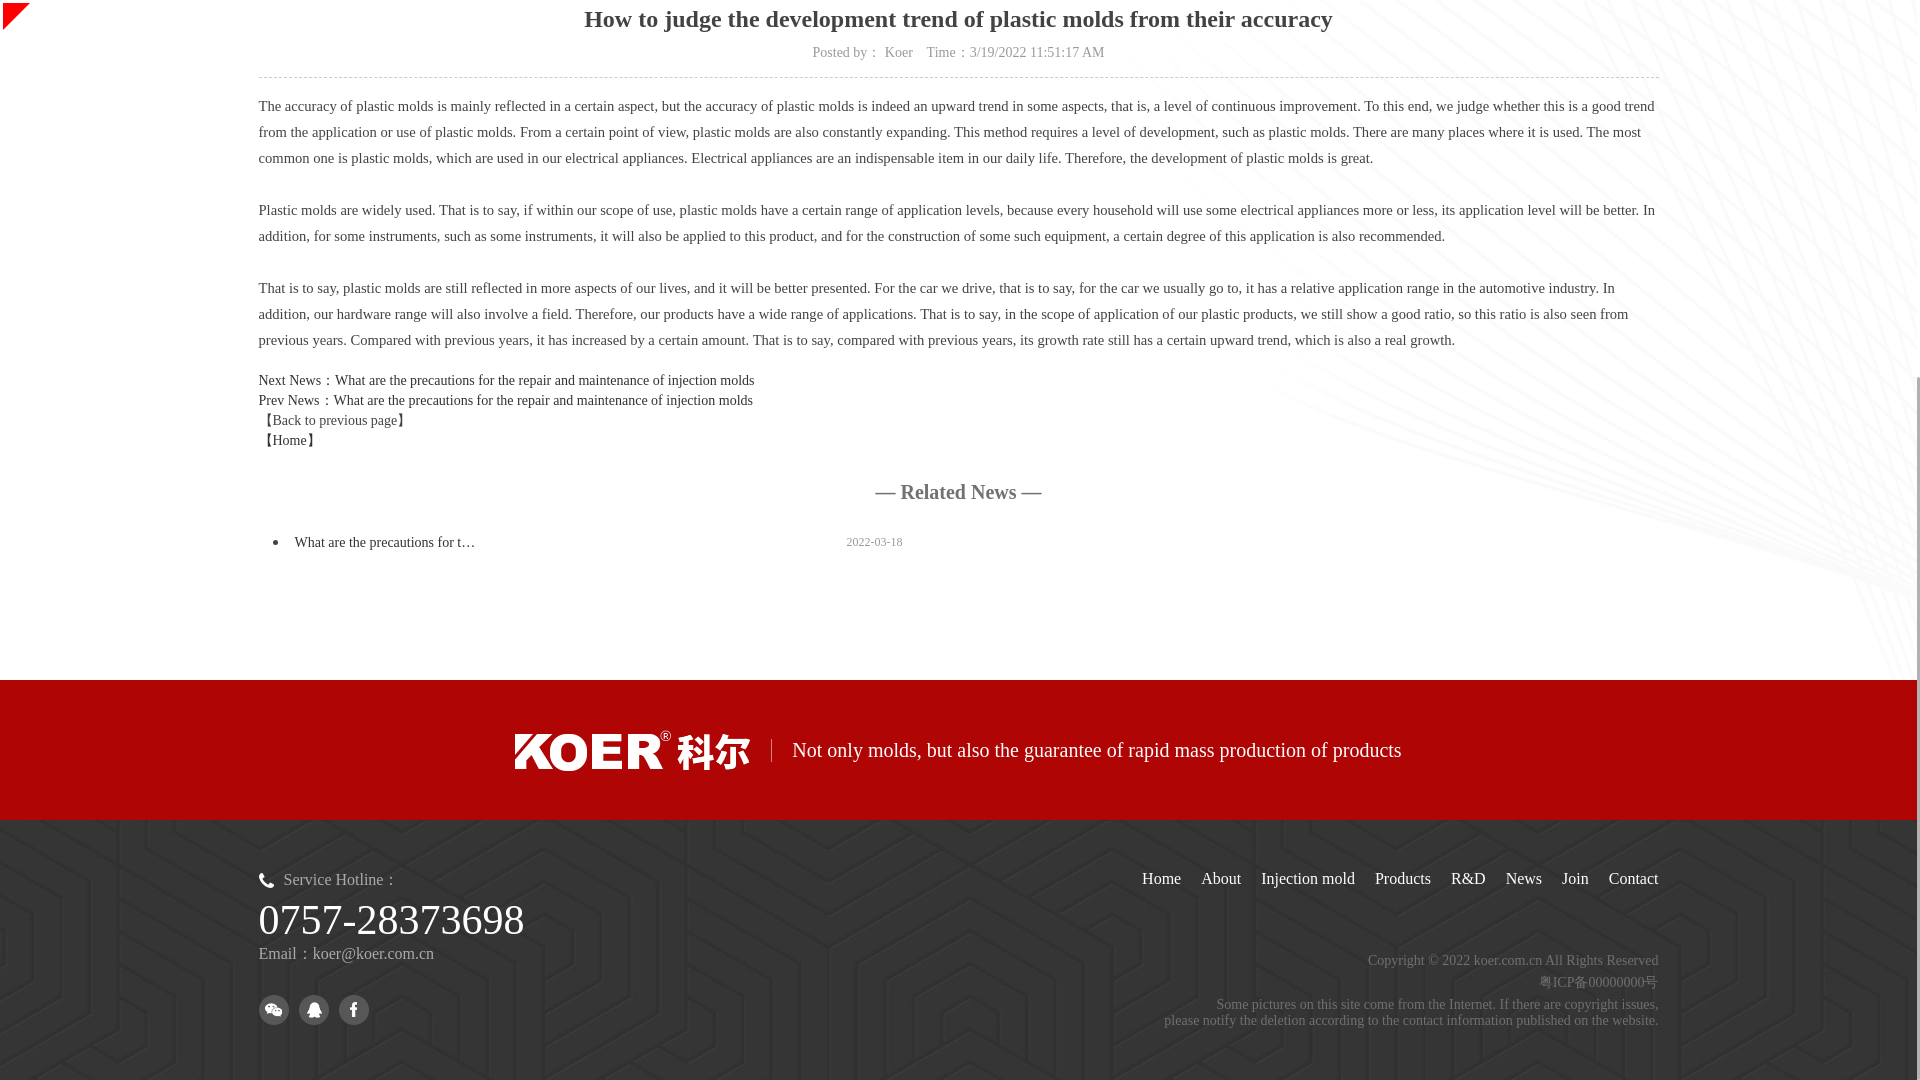  What do you see at coordinates (1220, 878) in the screenshot?
I see `About` at bounding box center [1220, 878].